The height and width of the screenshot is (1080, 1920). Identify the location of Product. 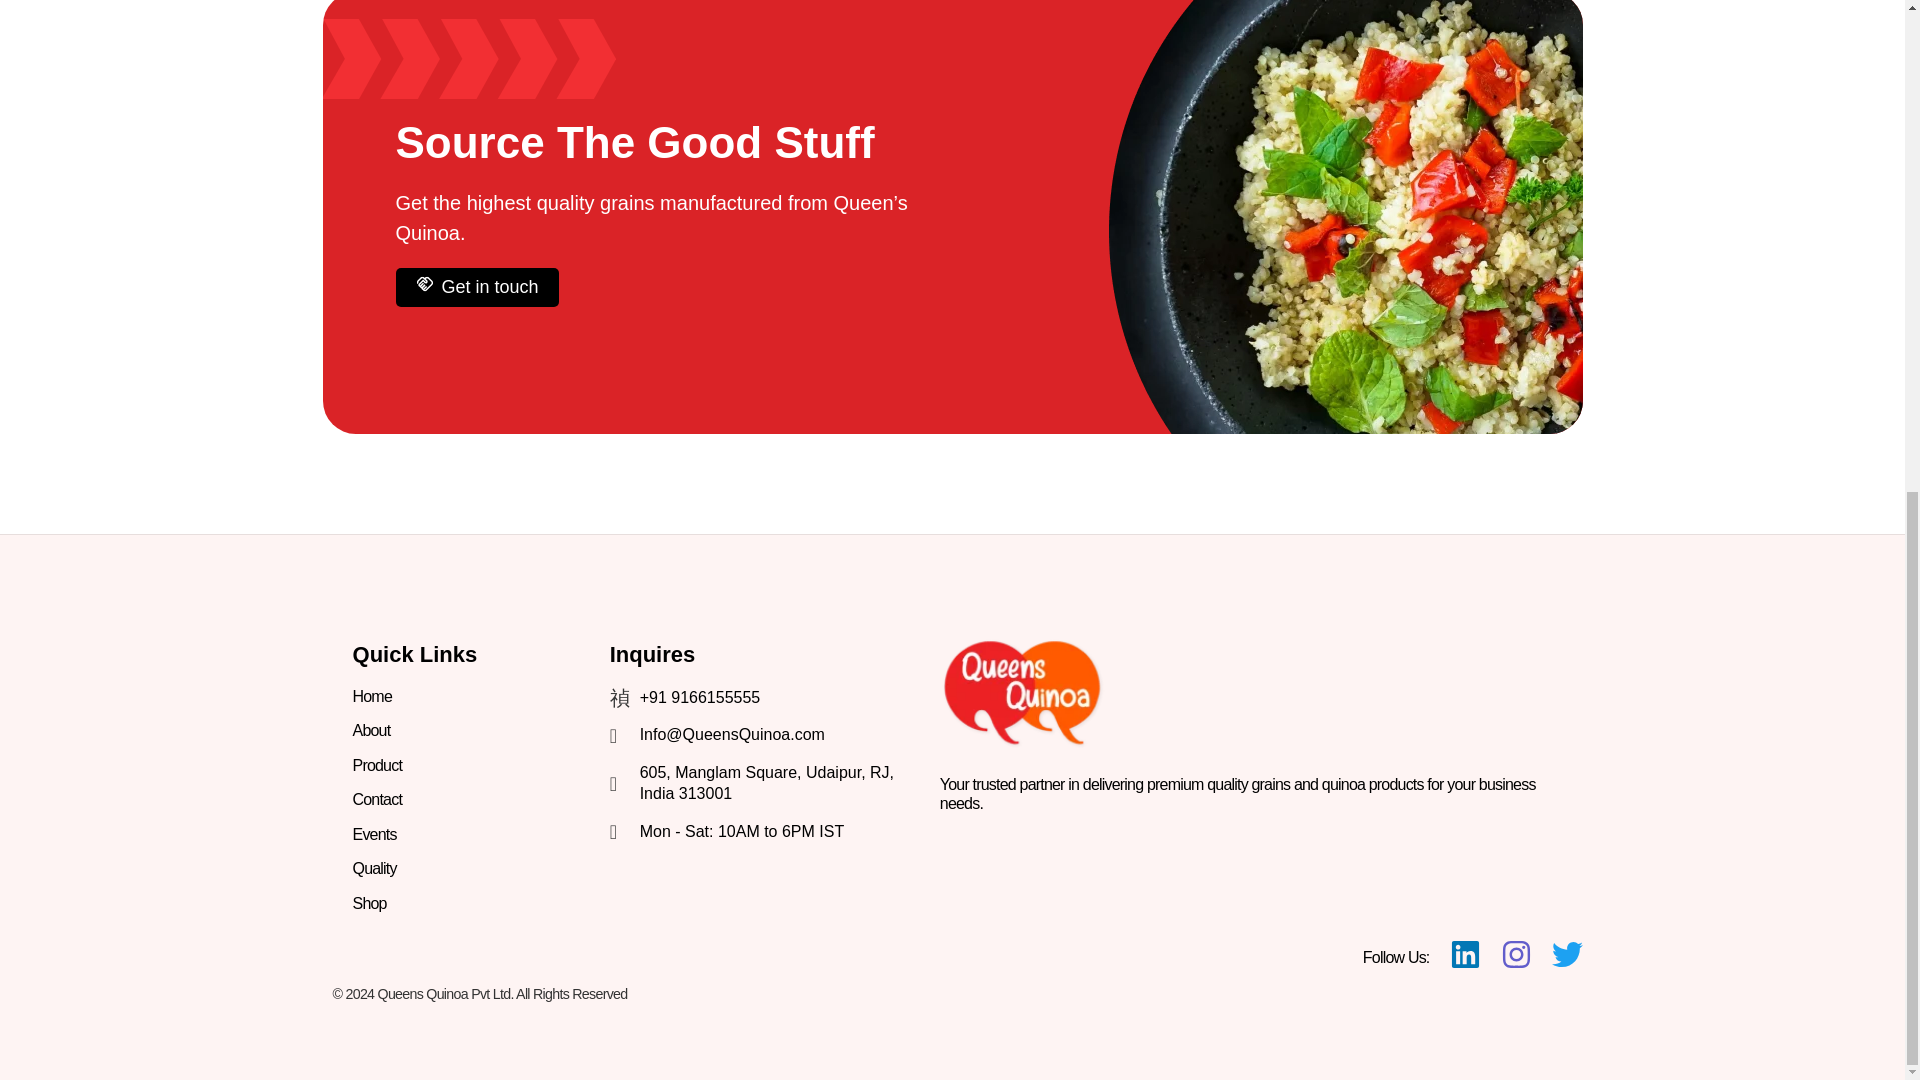
(378, 766).